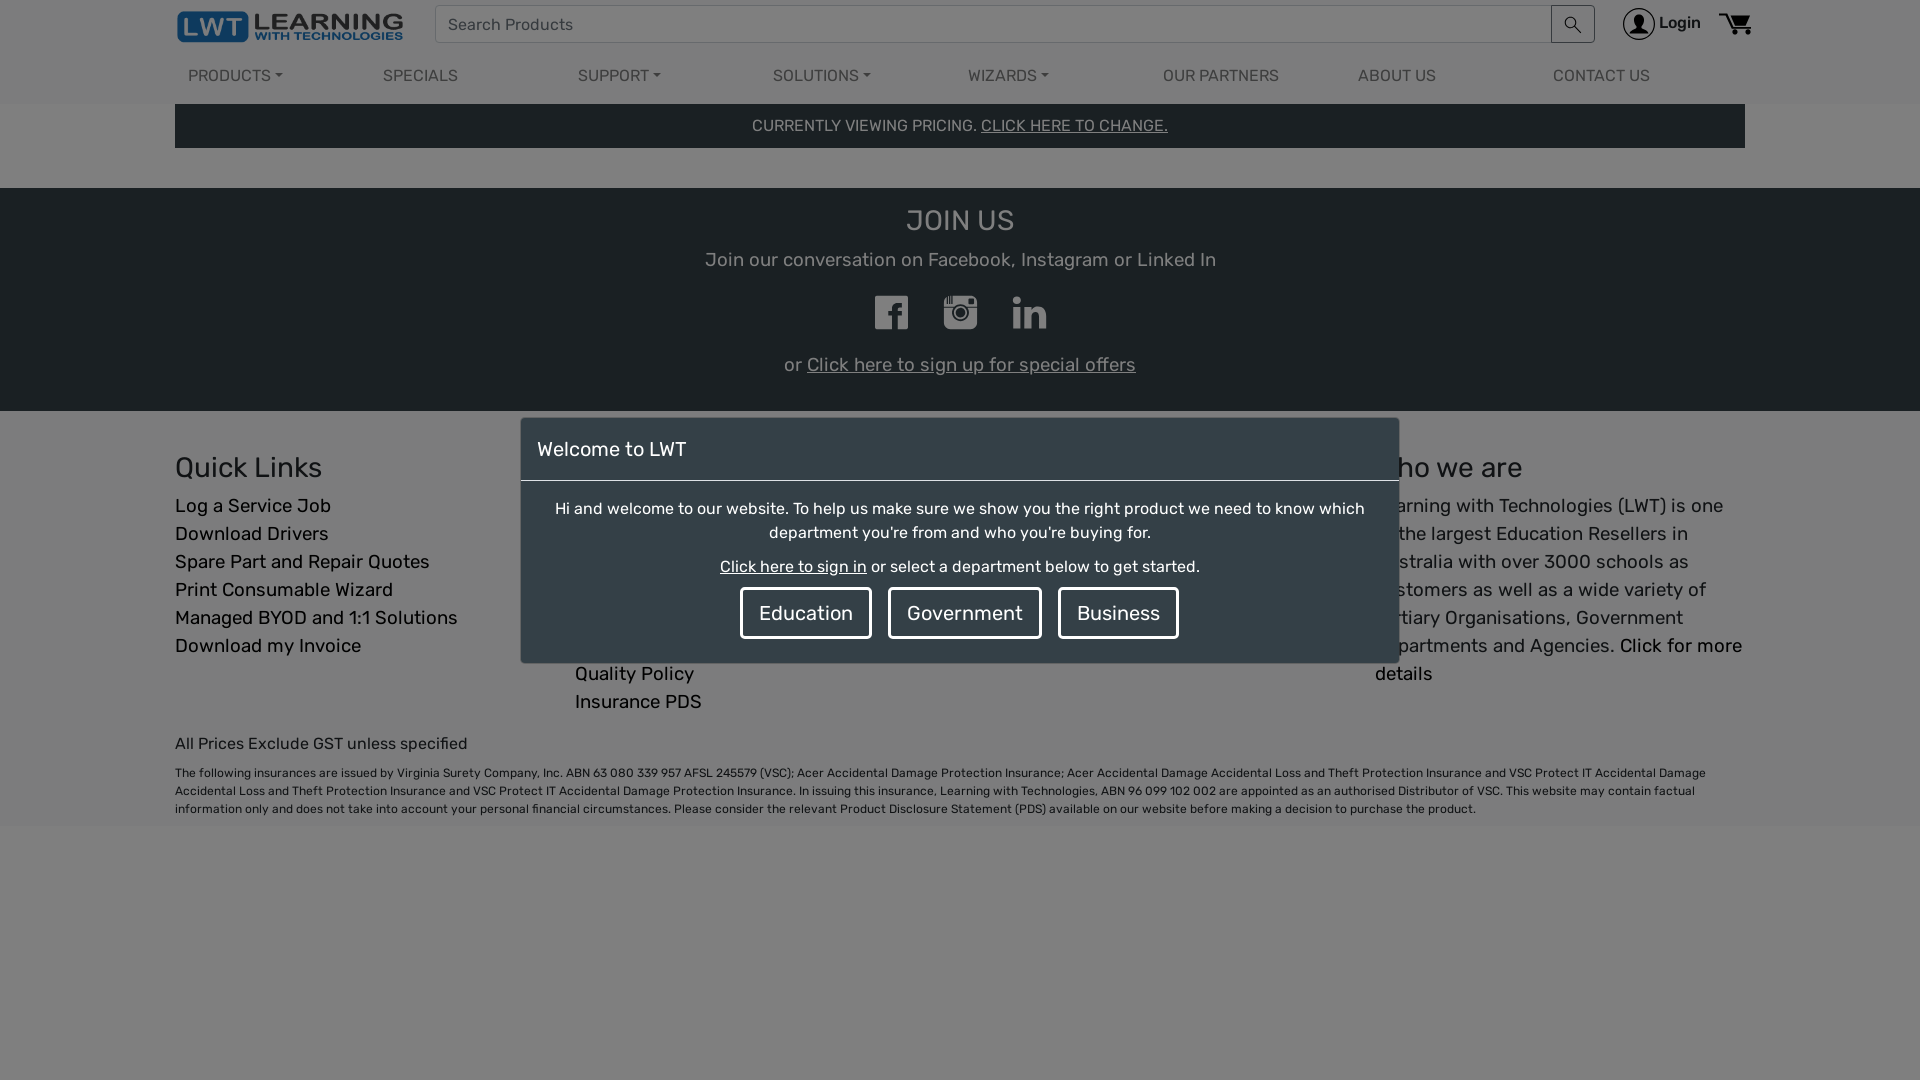 This screenshot has height=1080, width=1920. What do you see at coordinates (360, 646) in the screenshot?
I see `Download my Invoice` at bounding box center [360, 646].